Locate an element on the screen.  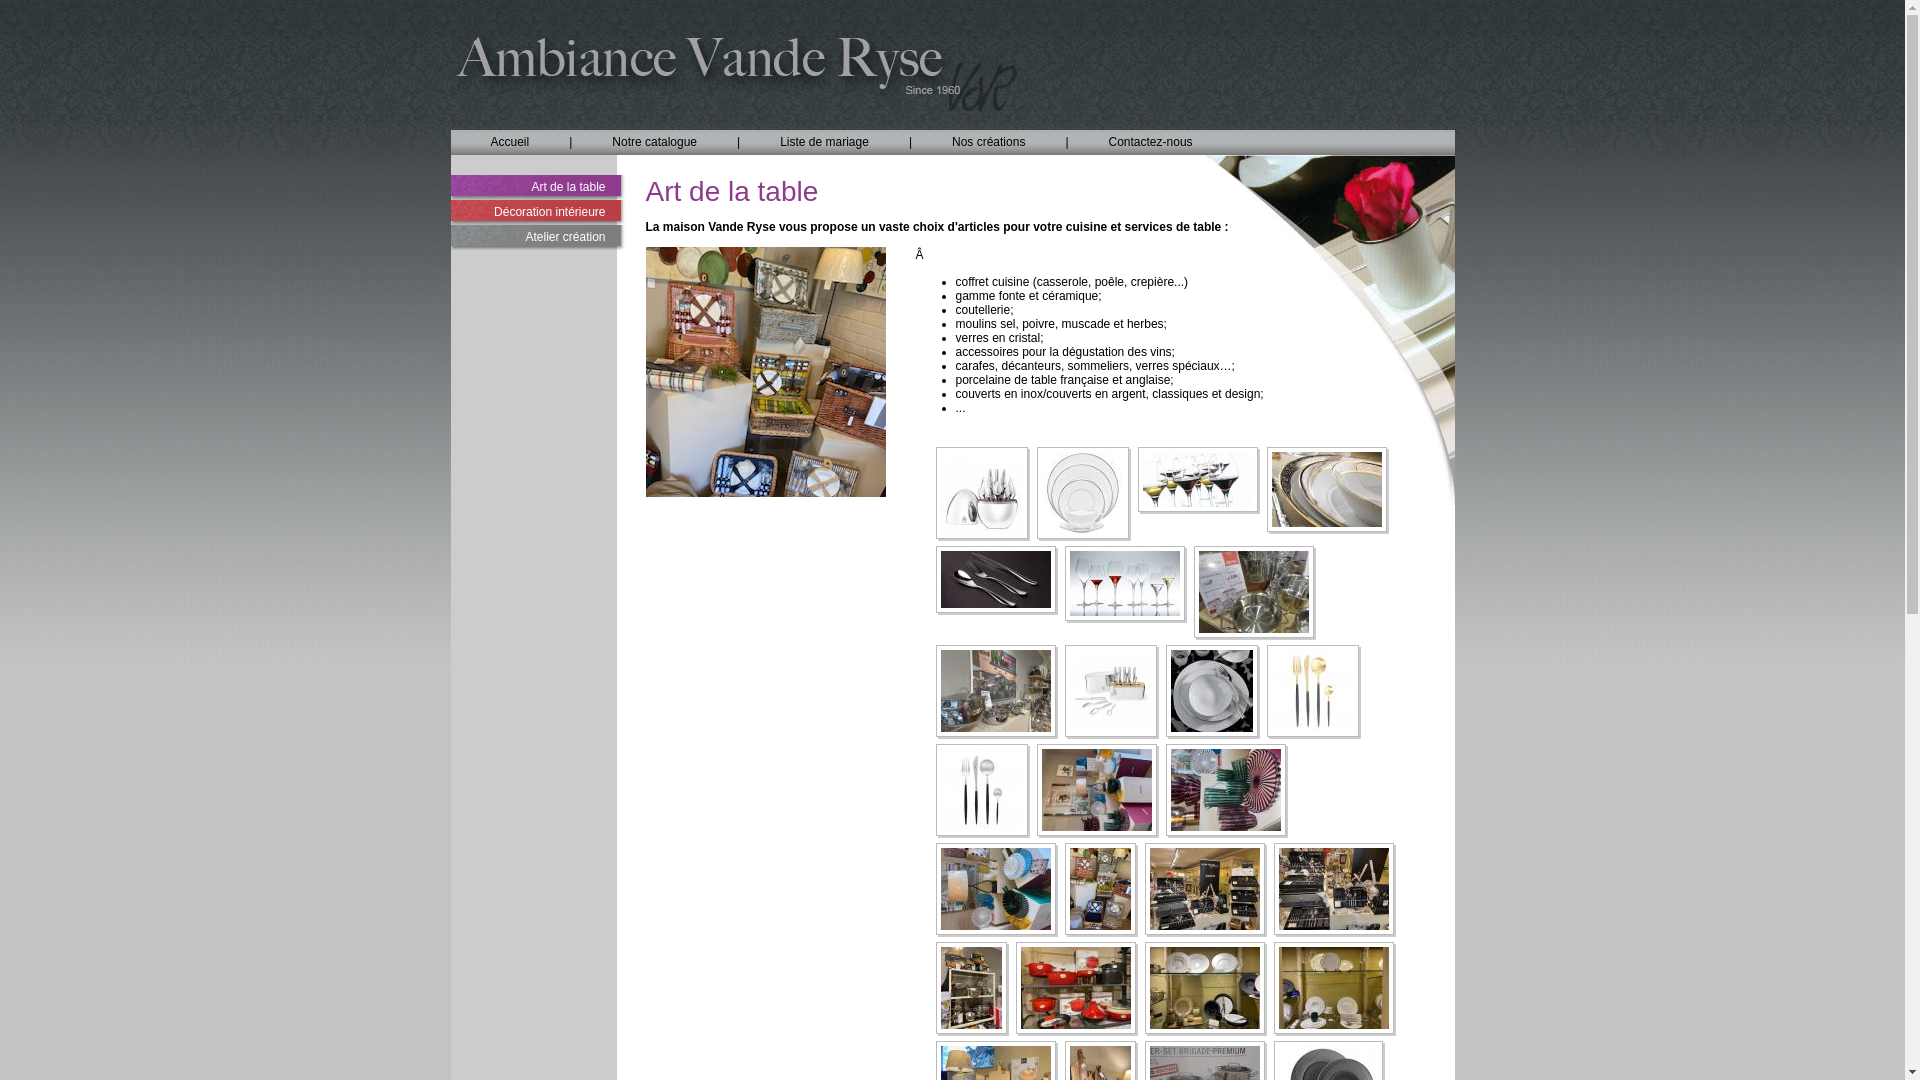
16893-650x330-ligne-open-up-de-chef-et-sommelier.jpg is located at coordinates (1198, 479).